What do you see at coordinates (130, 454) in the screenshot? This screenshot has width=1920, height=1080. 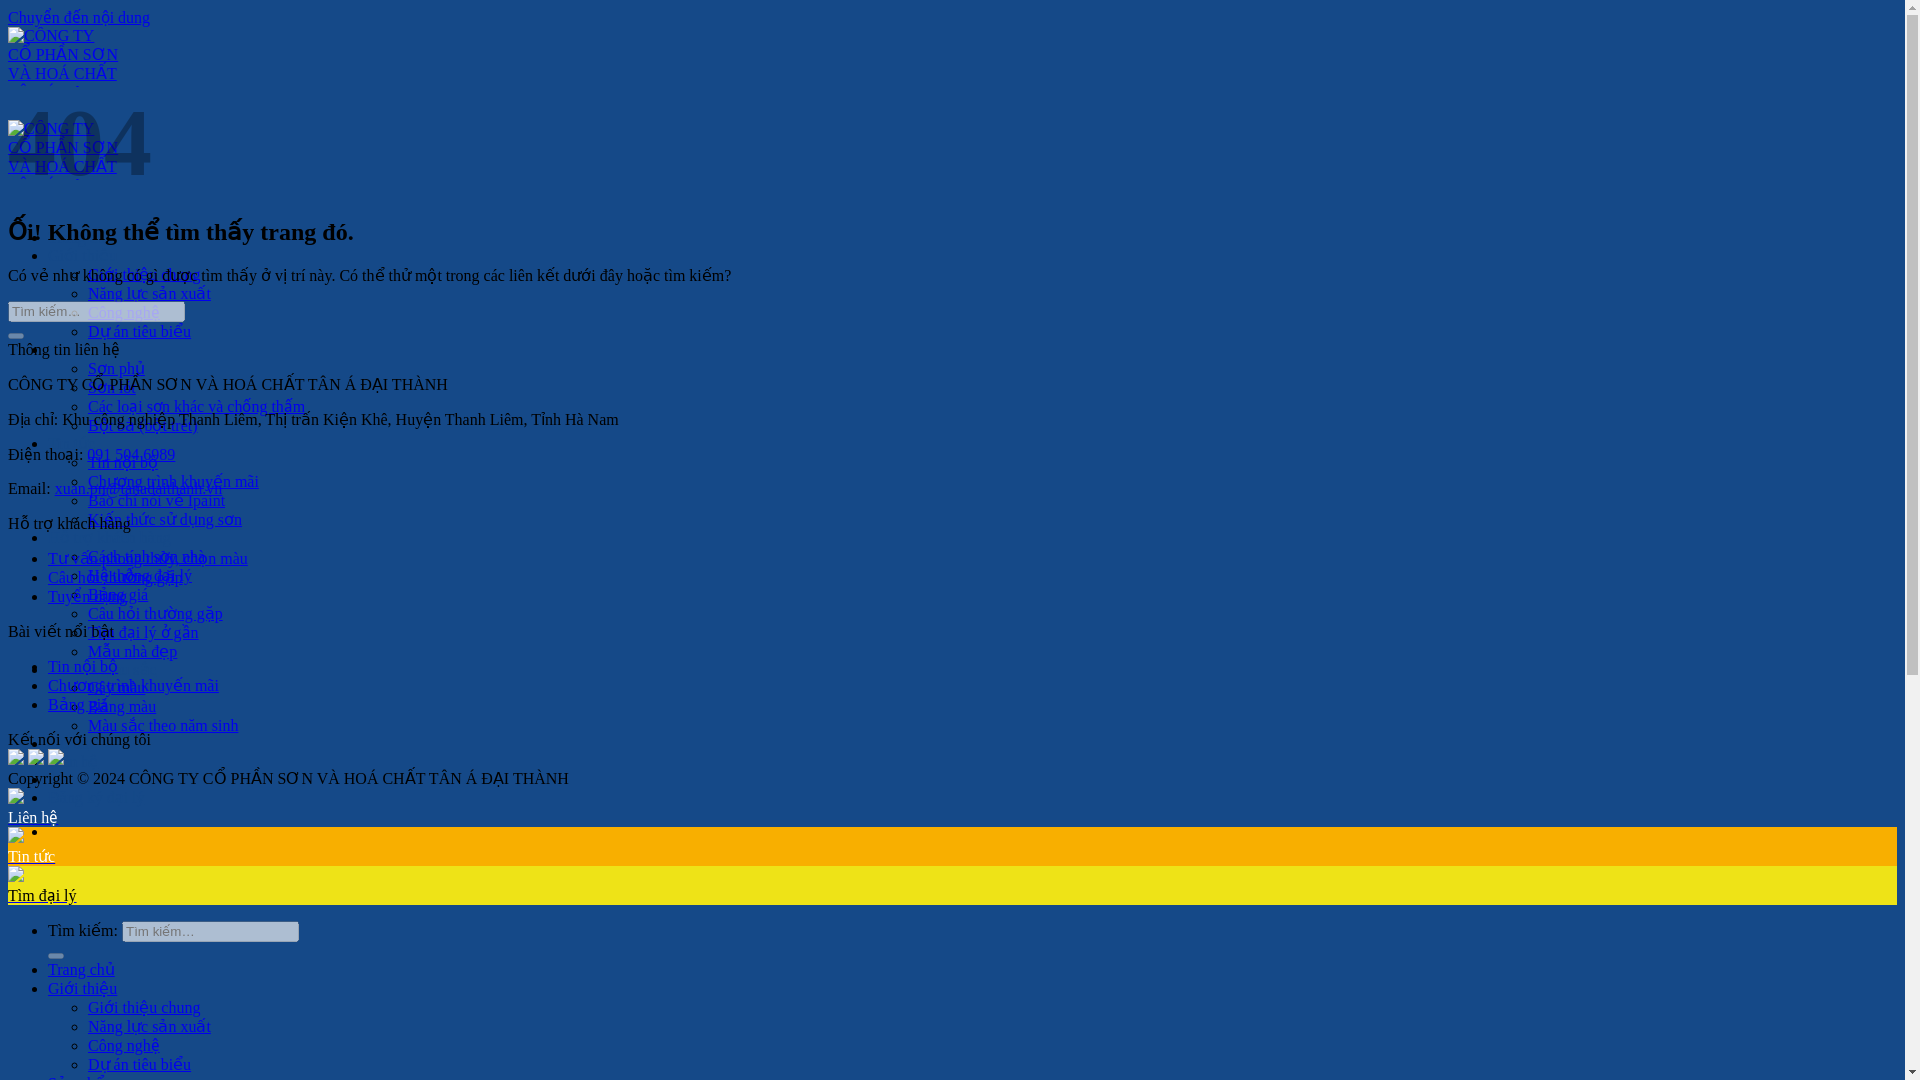 I see `091 504 6989` at bounding box center [130, 454].